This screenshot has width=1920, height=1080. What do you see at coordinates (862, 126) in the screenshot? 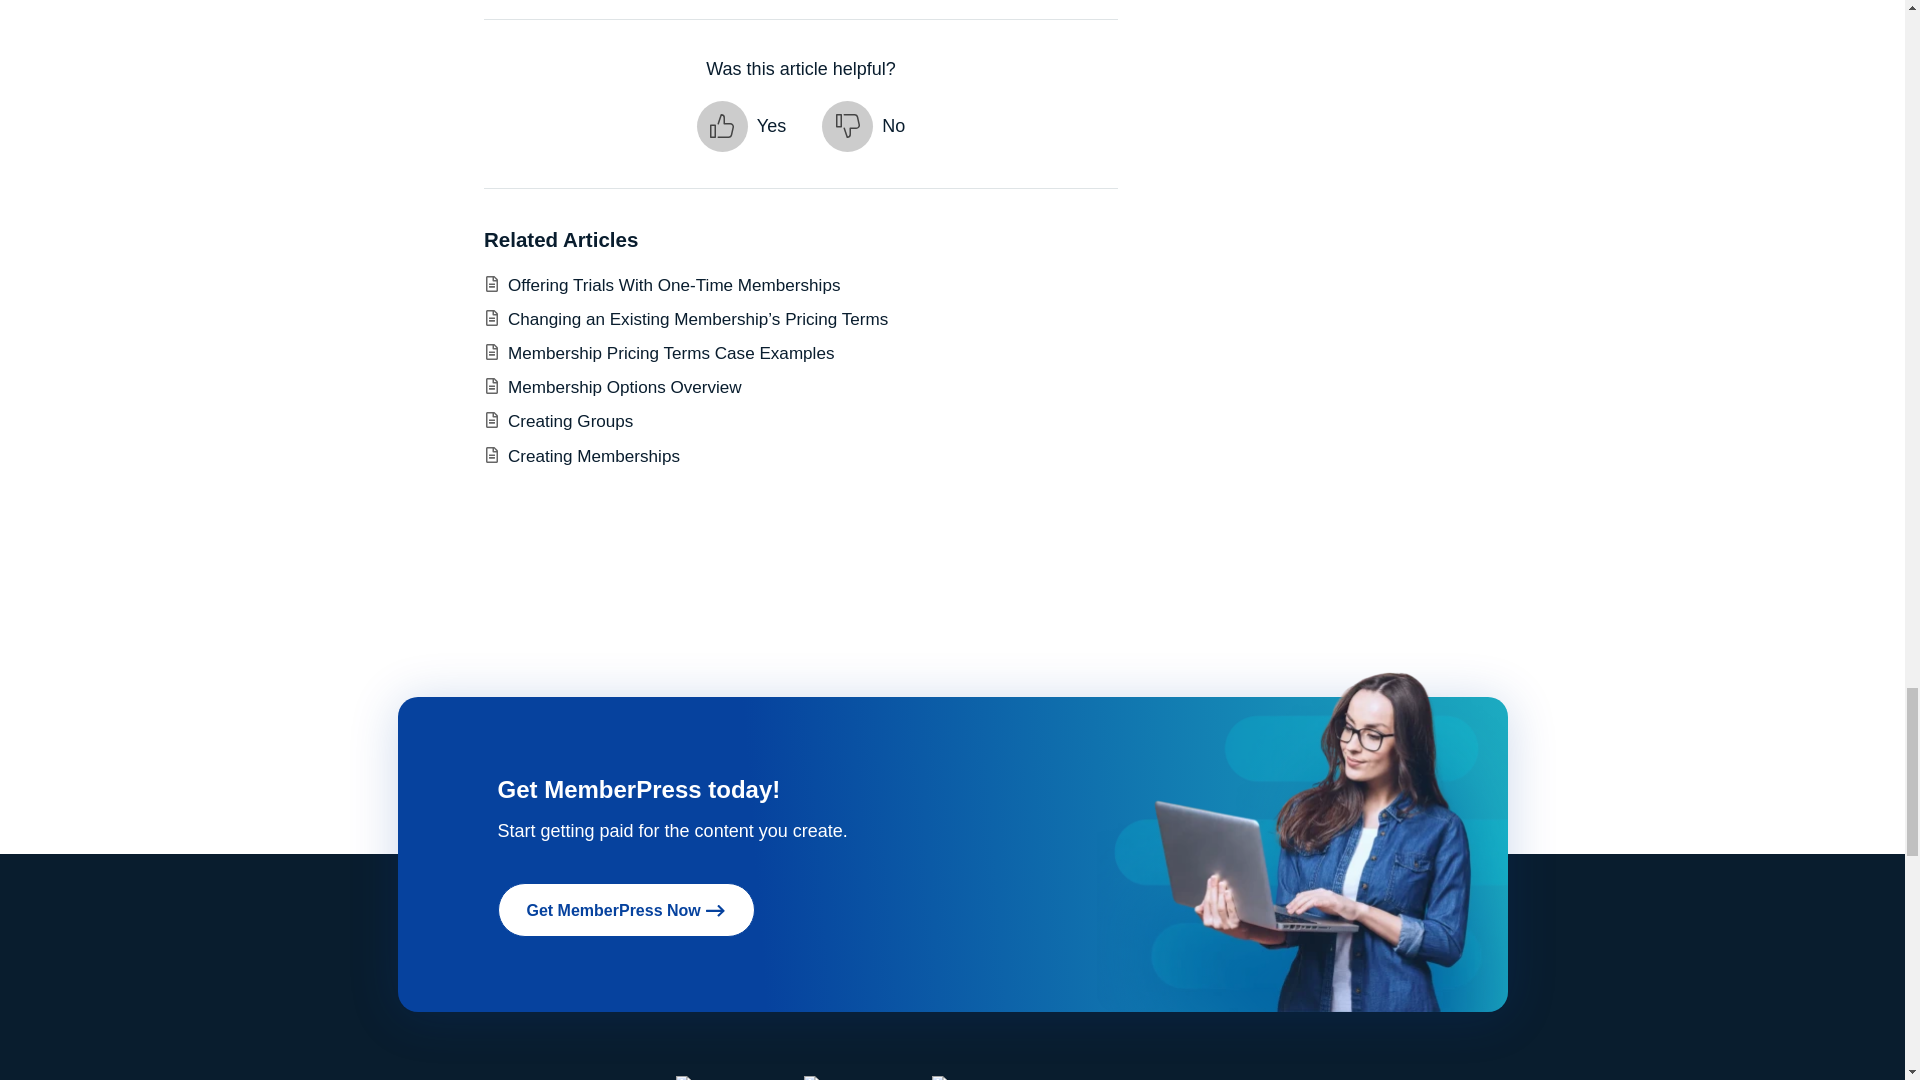
I see `No` at bounding box center [862, 126].